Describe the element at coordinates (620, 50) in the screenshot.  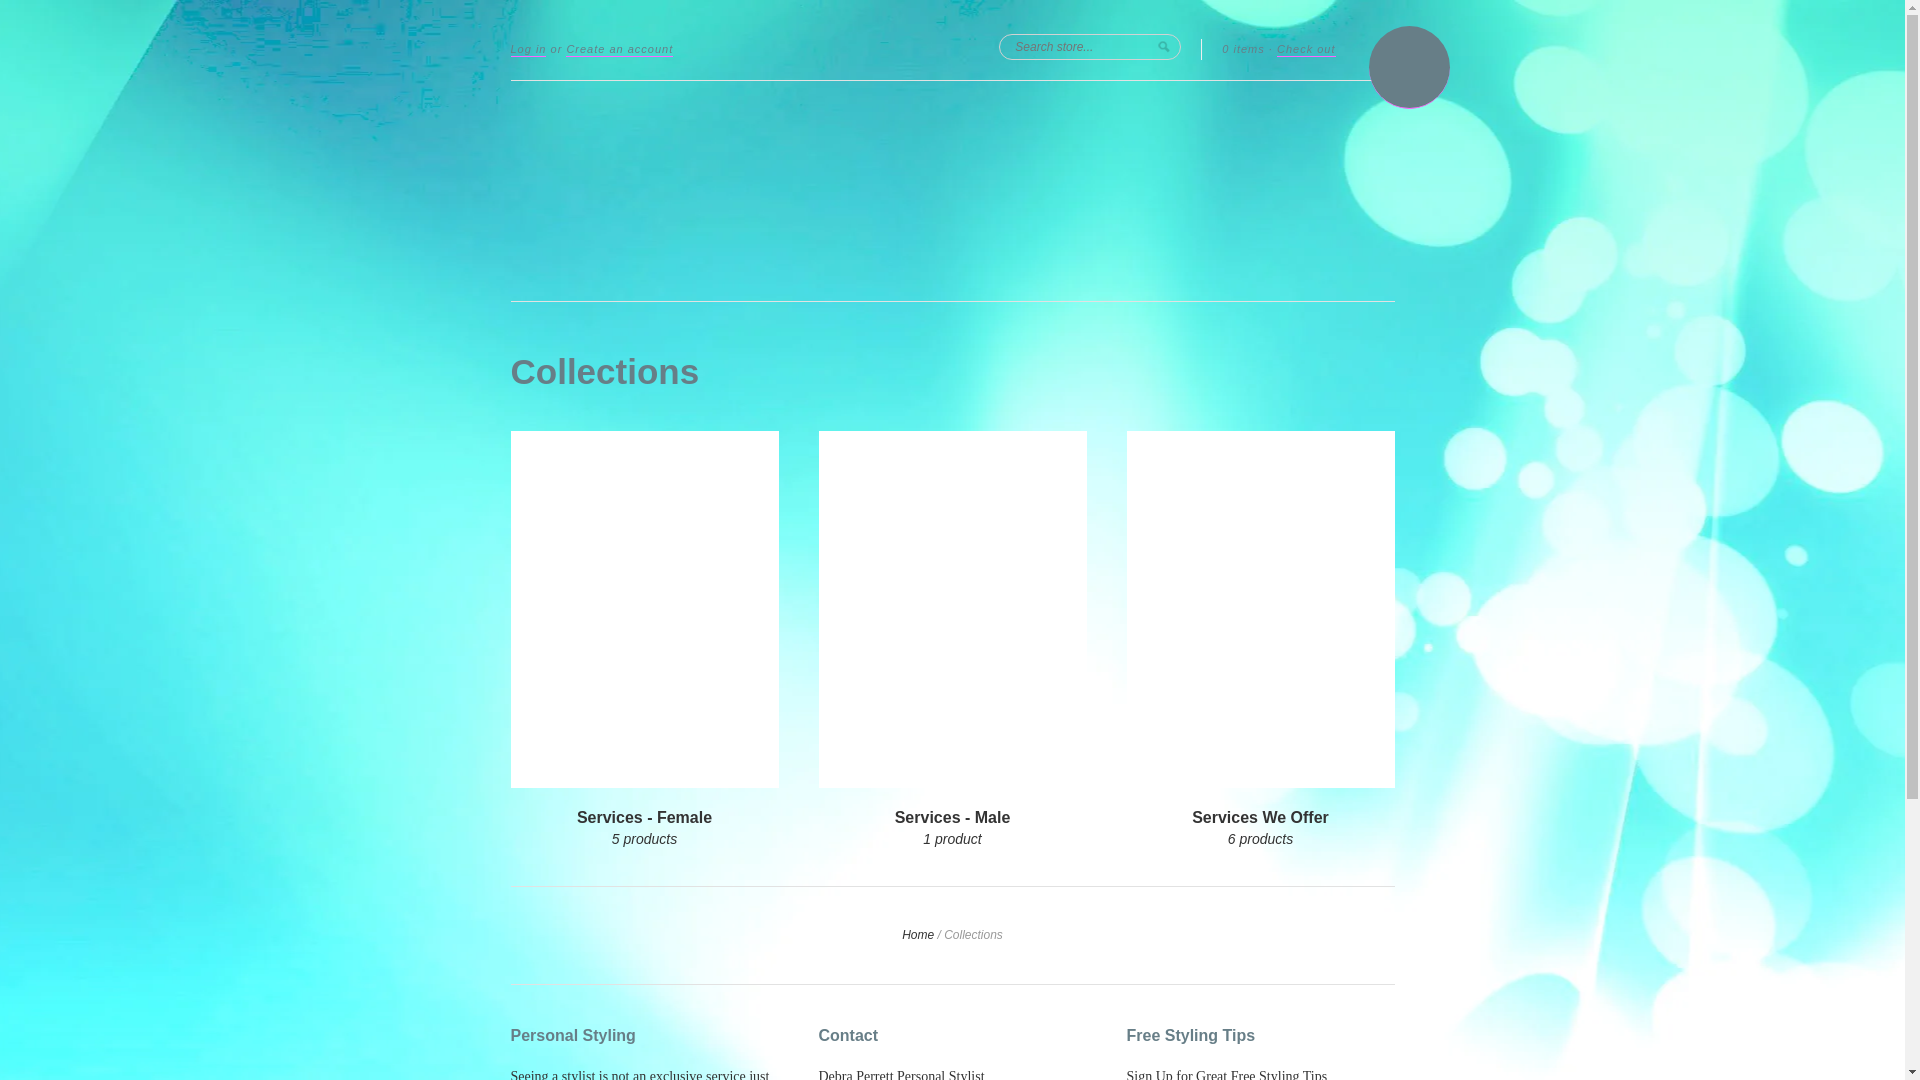
I see `Create an account` at that location.